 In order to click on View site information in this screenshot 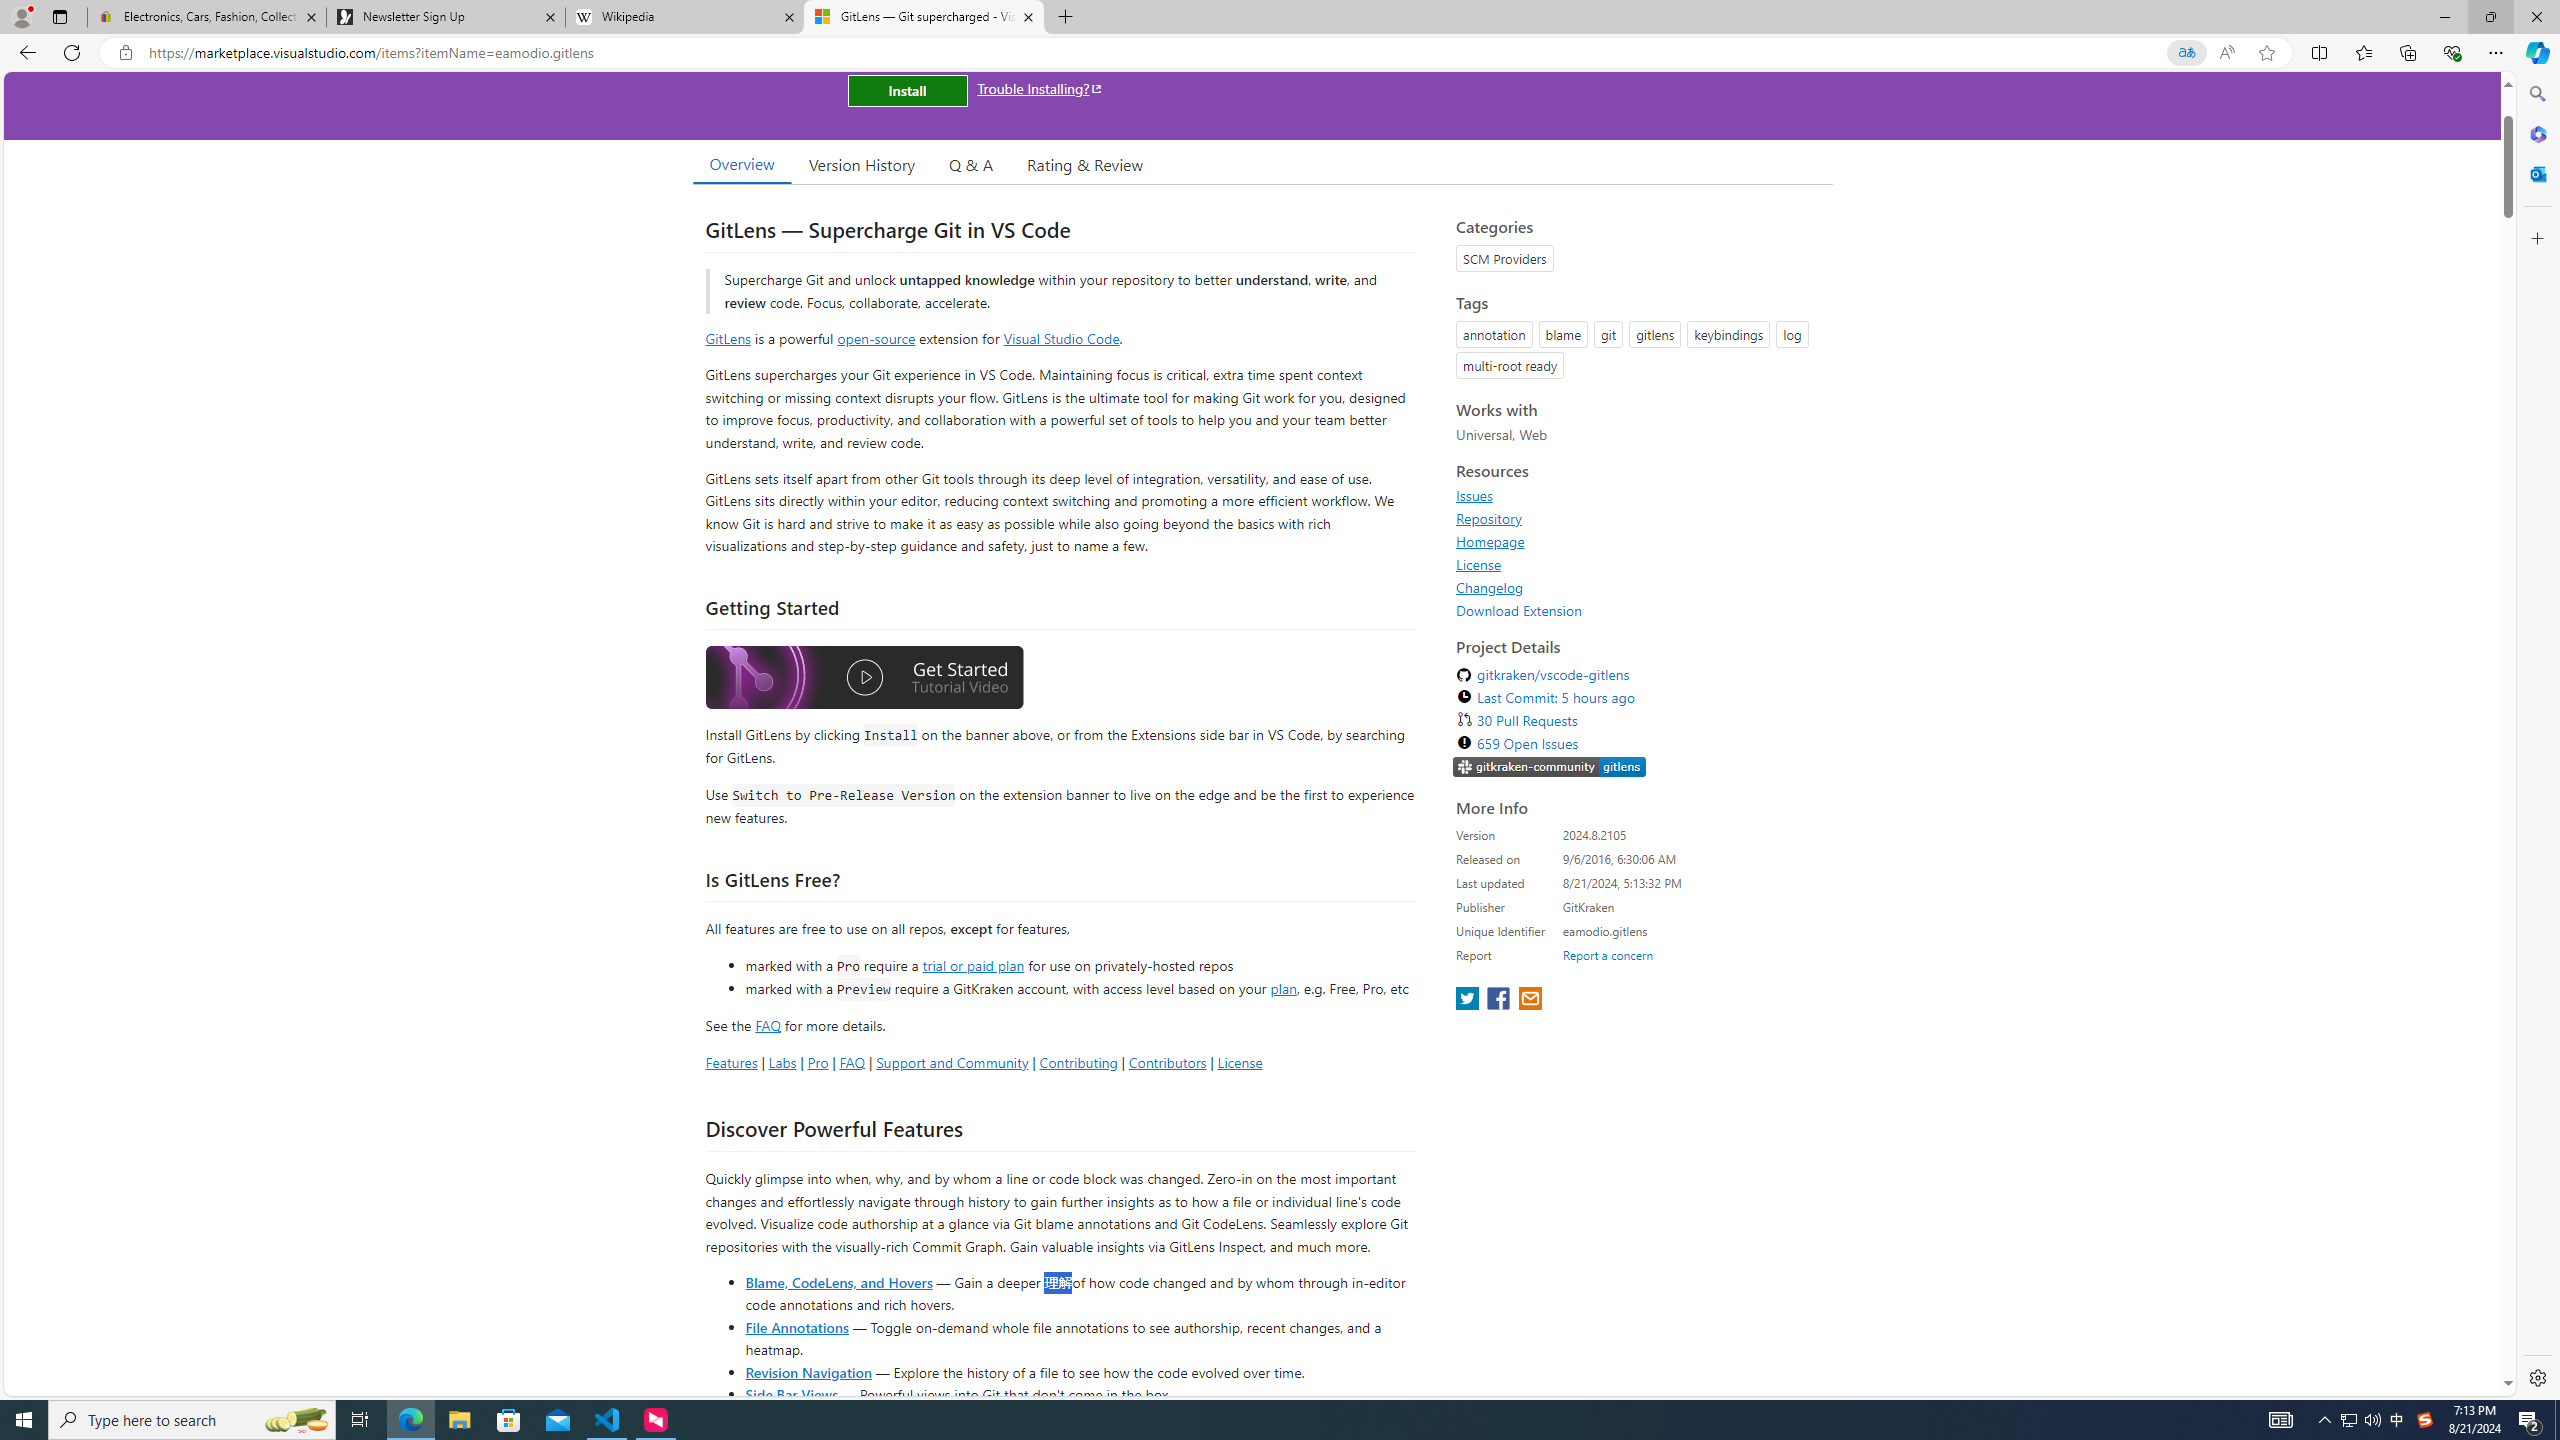, I will do `click(124, 53)`.